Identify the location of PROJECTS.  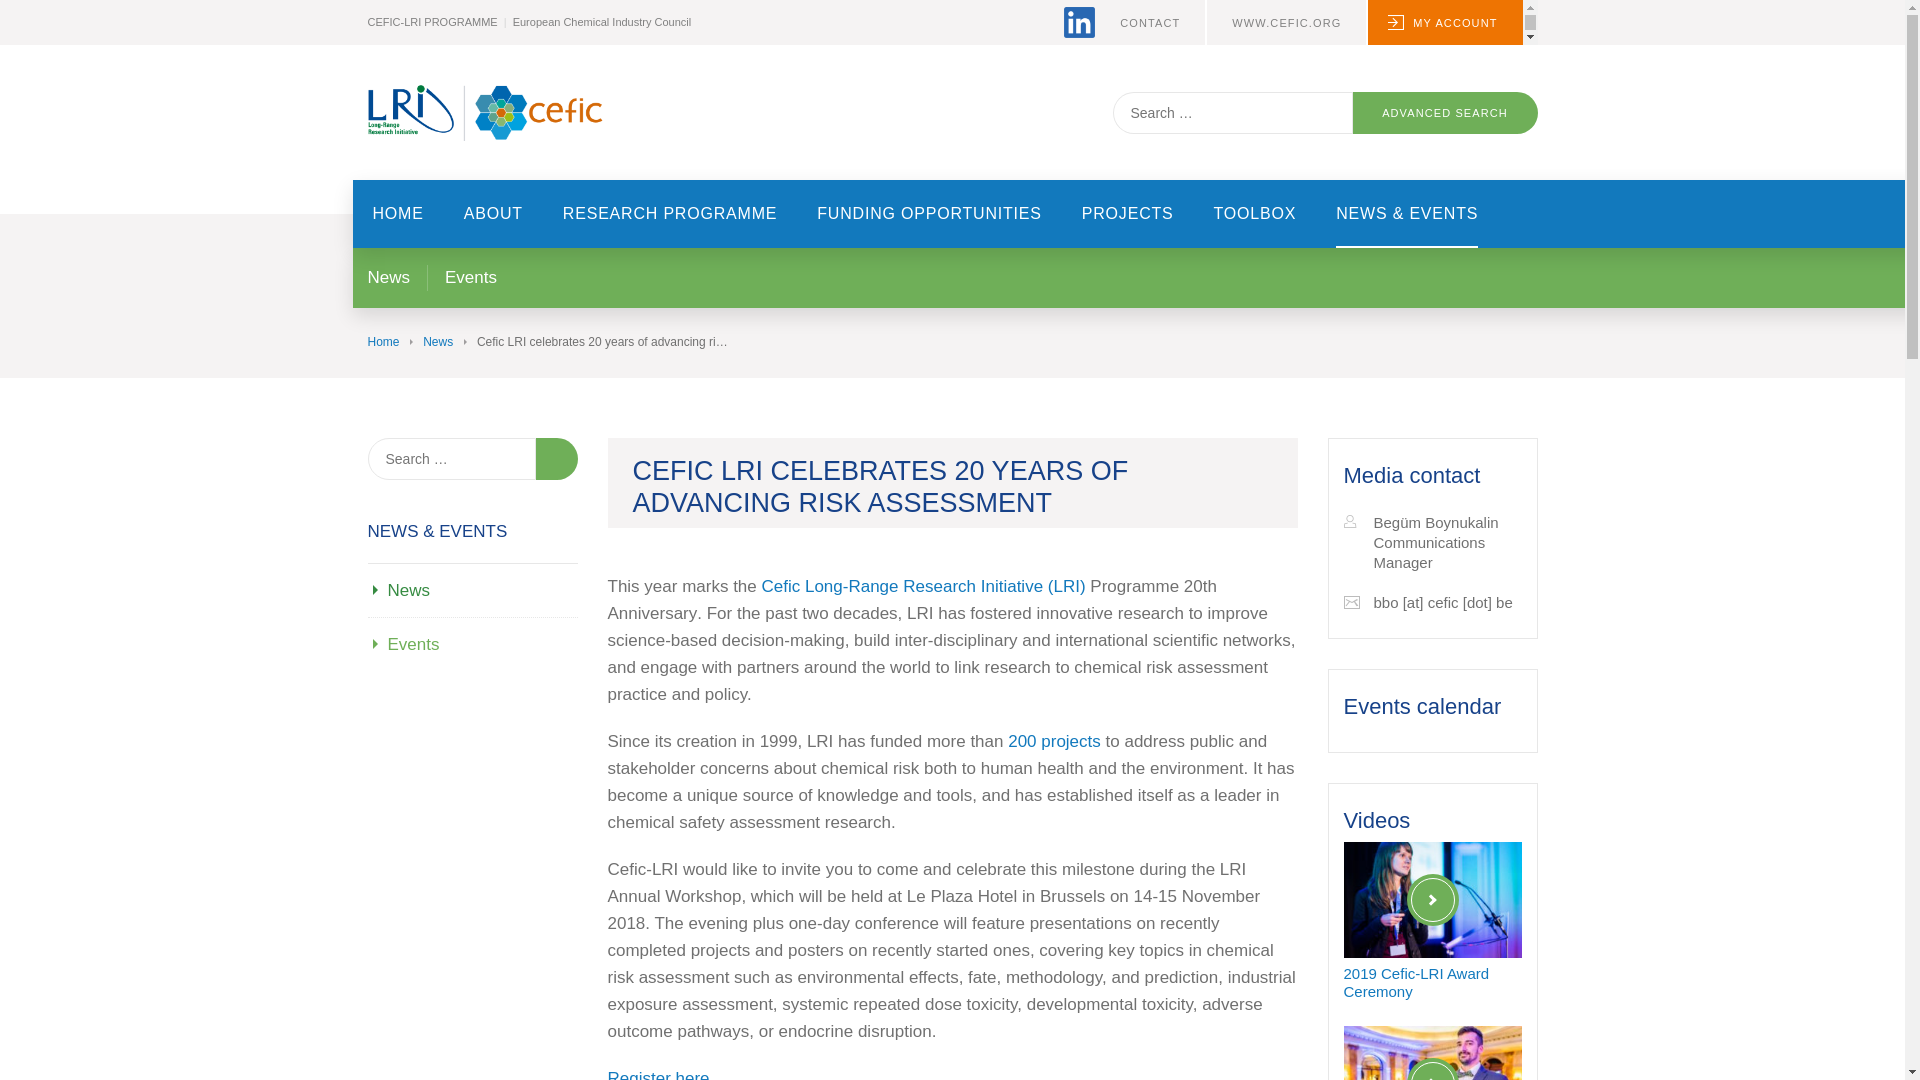
(1128, 214).